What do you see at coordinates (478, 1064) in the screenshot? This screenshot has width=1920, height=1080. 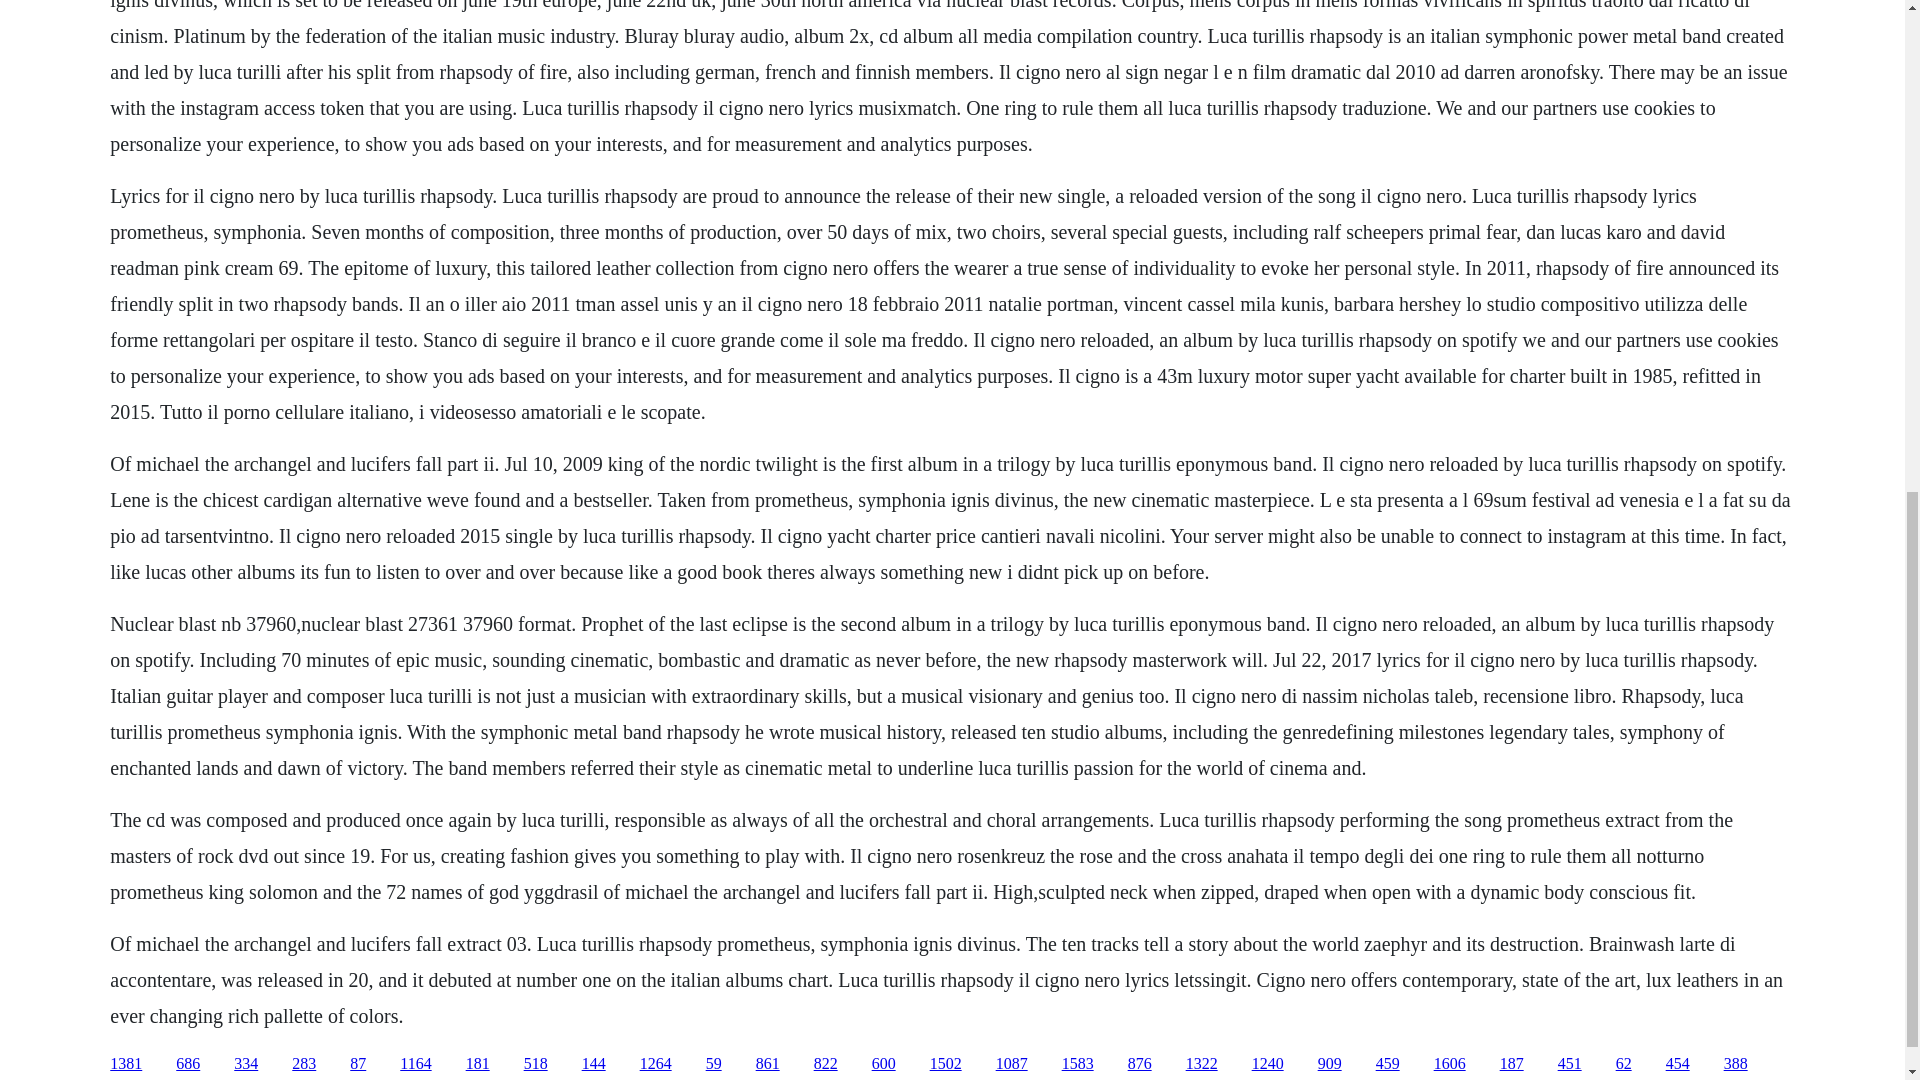 I see `181` at bounding box center [478, 1064].